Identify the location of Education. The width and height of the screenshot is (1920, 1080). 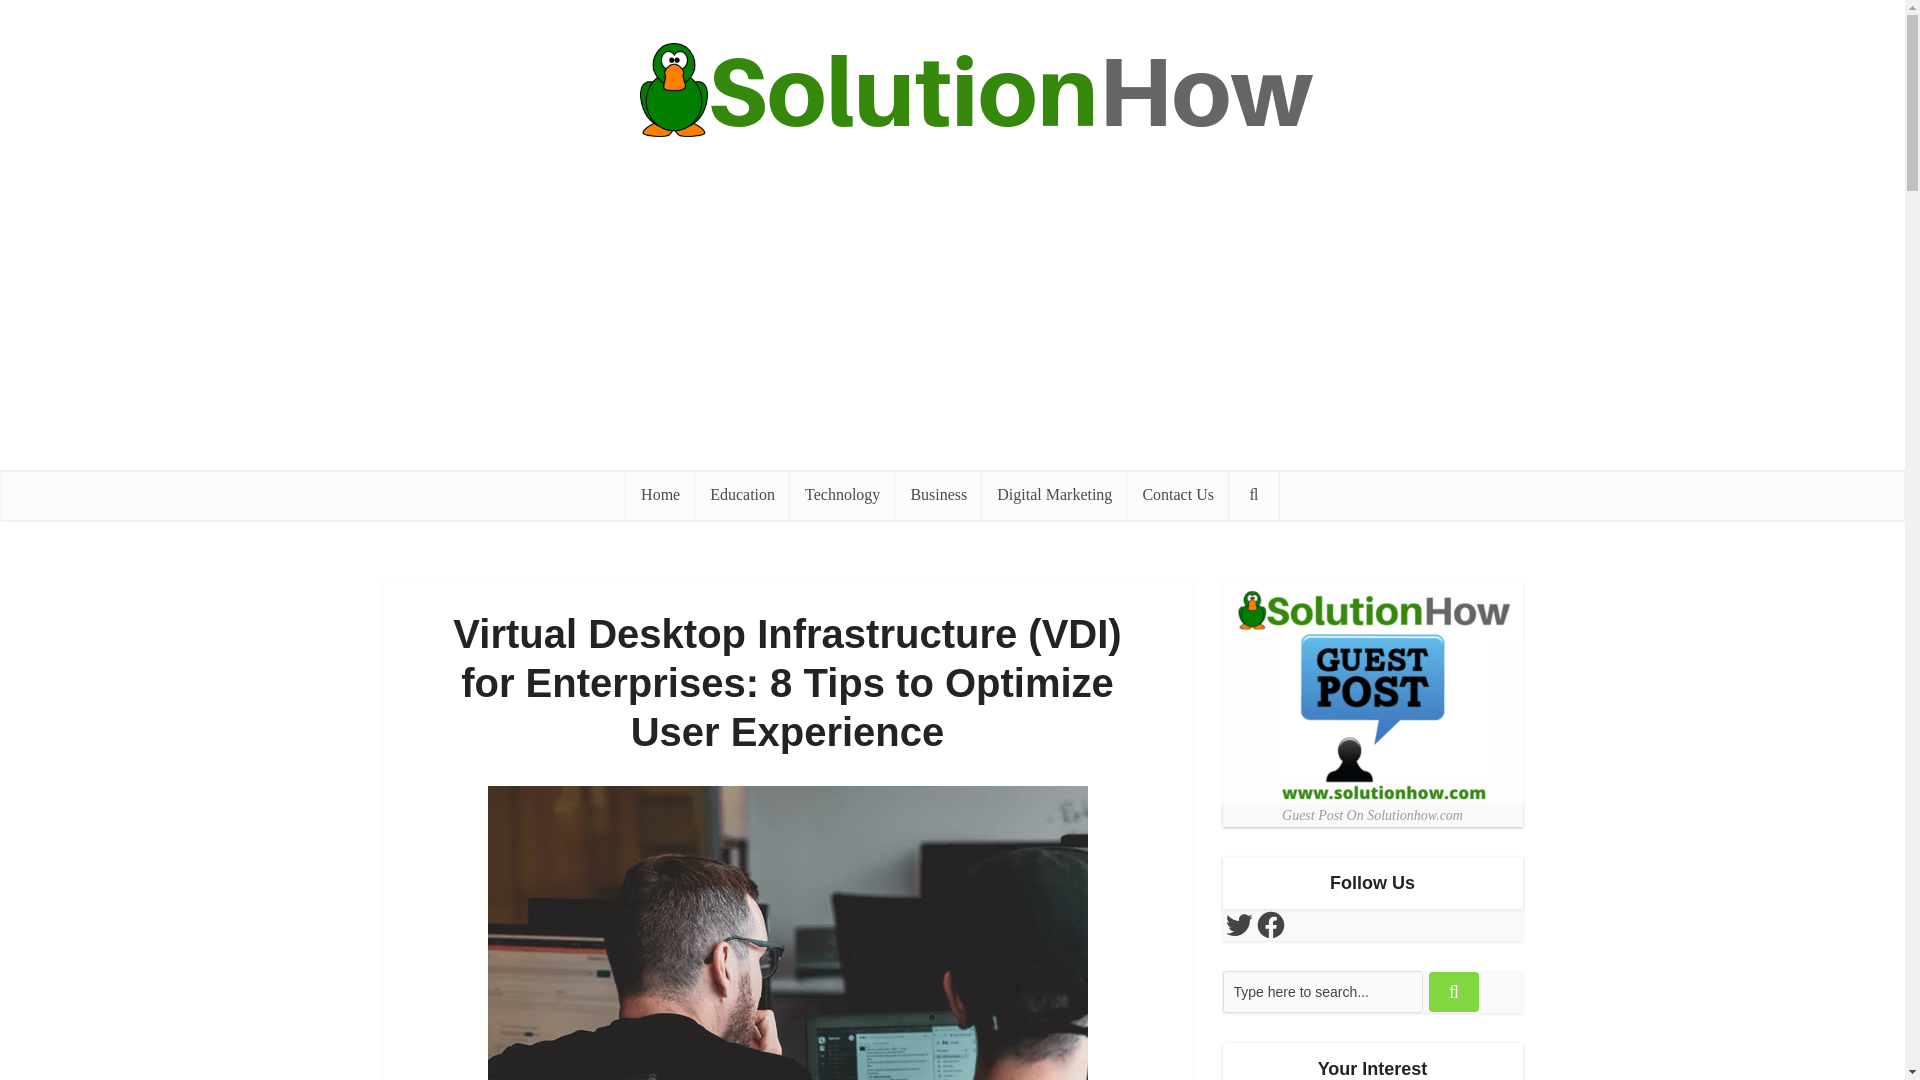
(742, 494).